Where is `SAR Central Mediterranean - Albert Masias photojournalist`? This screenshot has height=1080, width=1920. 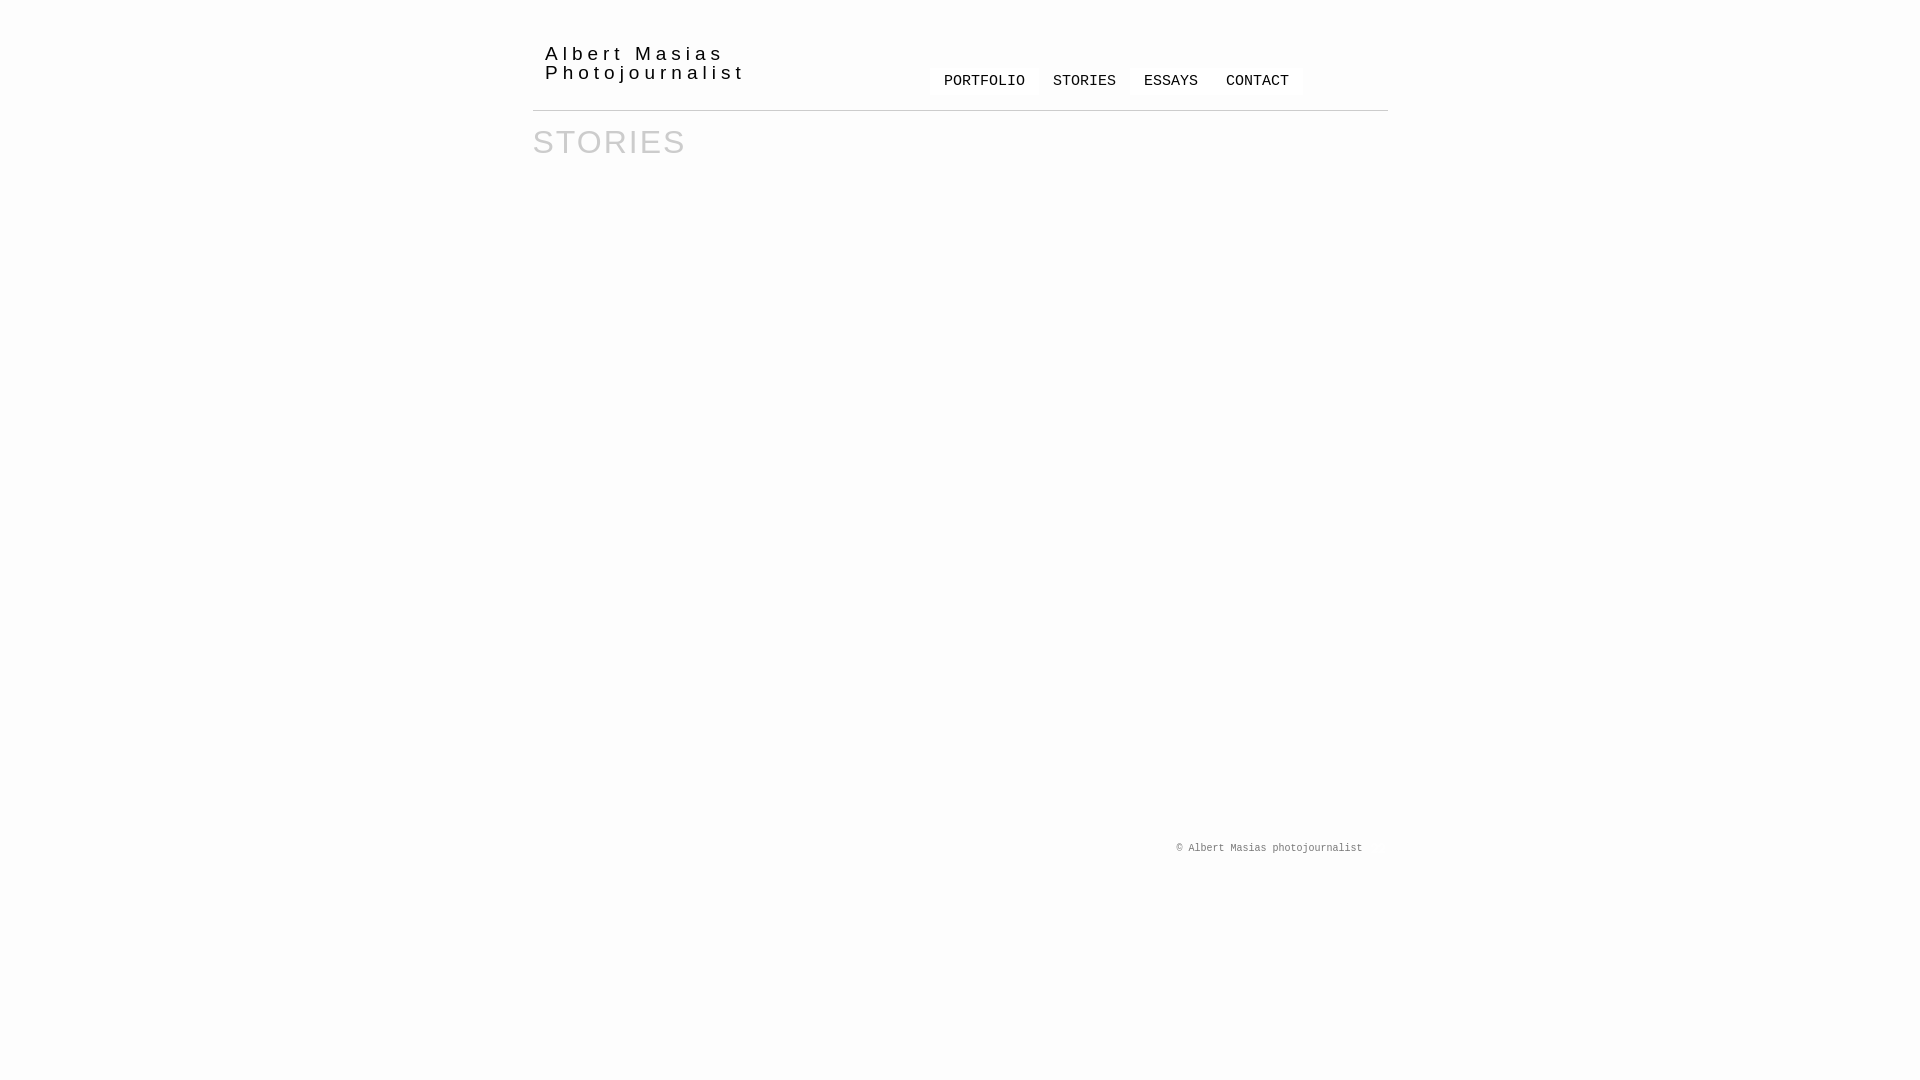 SAR Central Mediterranean - Albert Masias photojournalist is located at coordinates (636, 290).